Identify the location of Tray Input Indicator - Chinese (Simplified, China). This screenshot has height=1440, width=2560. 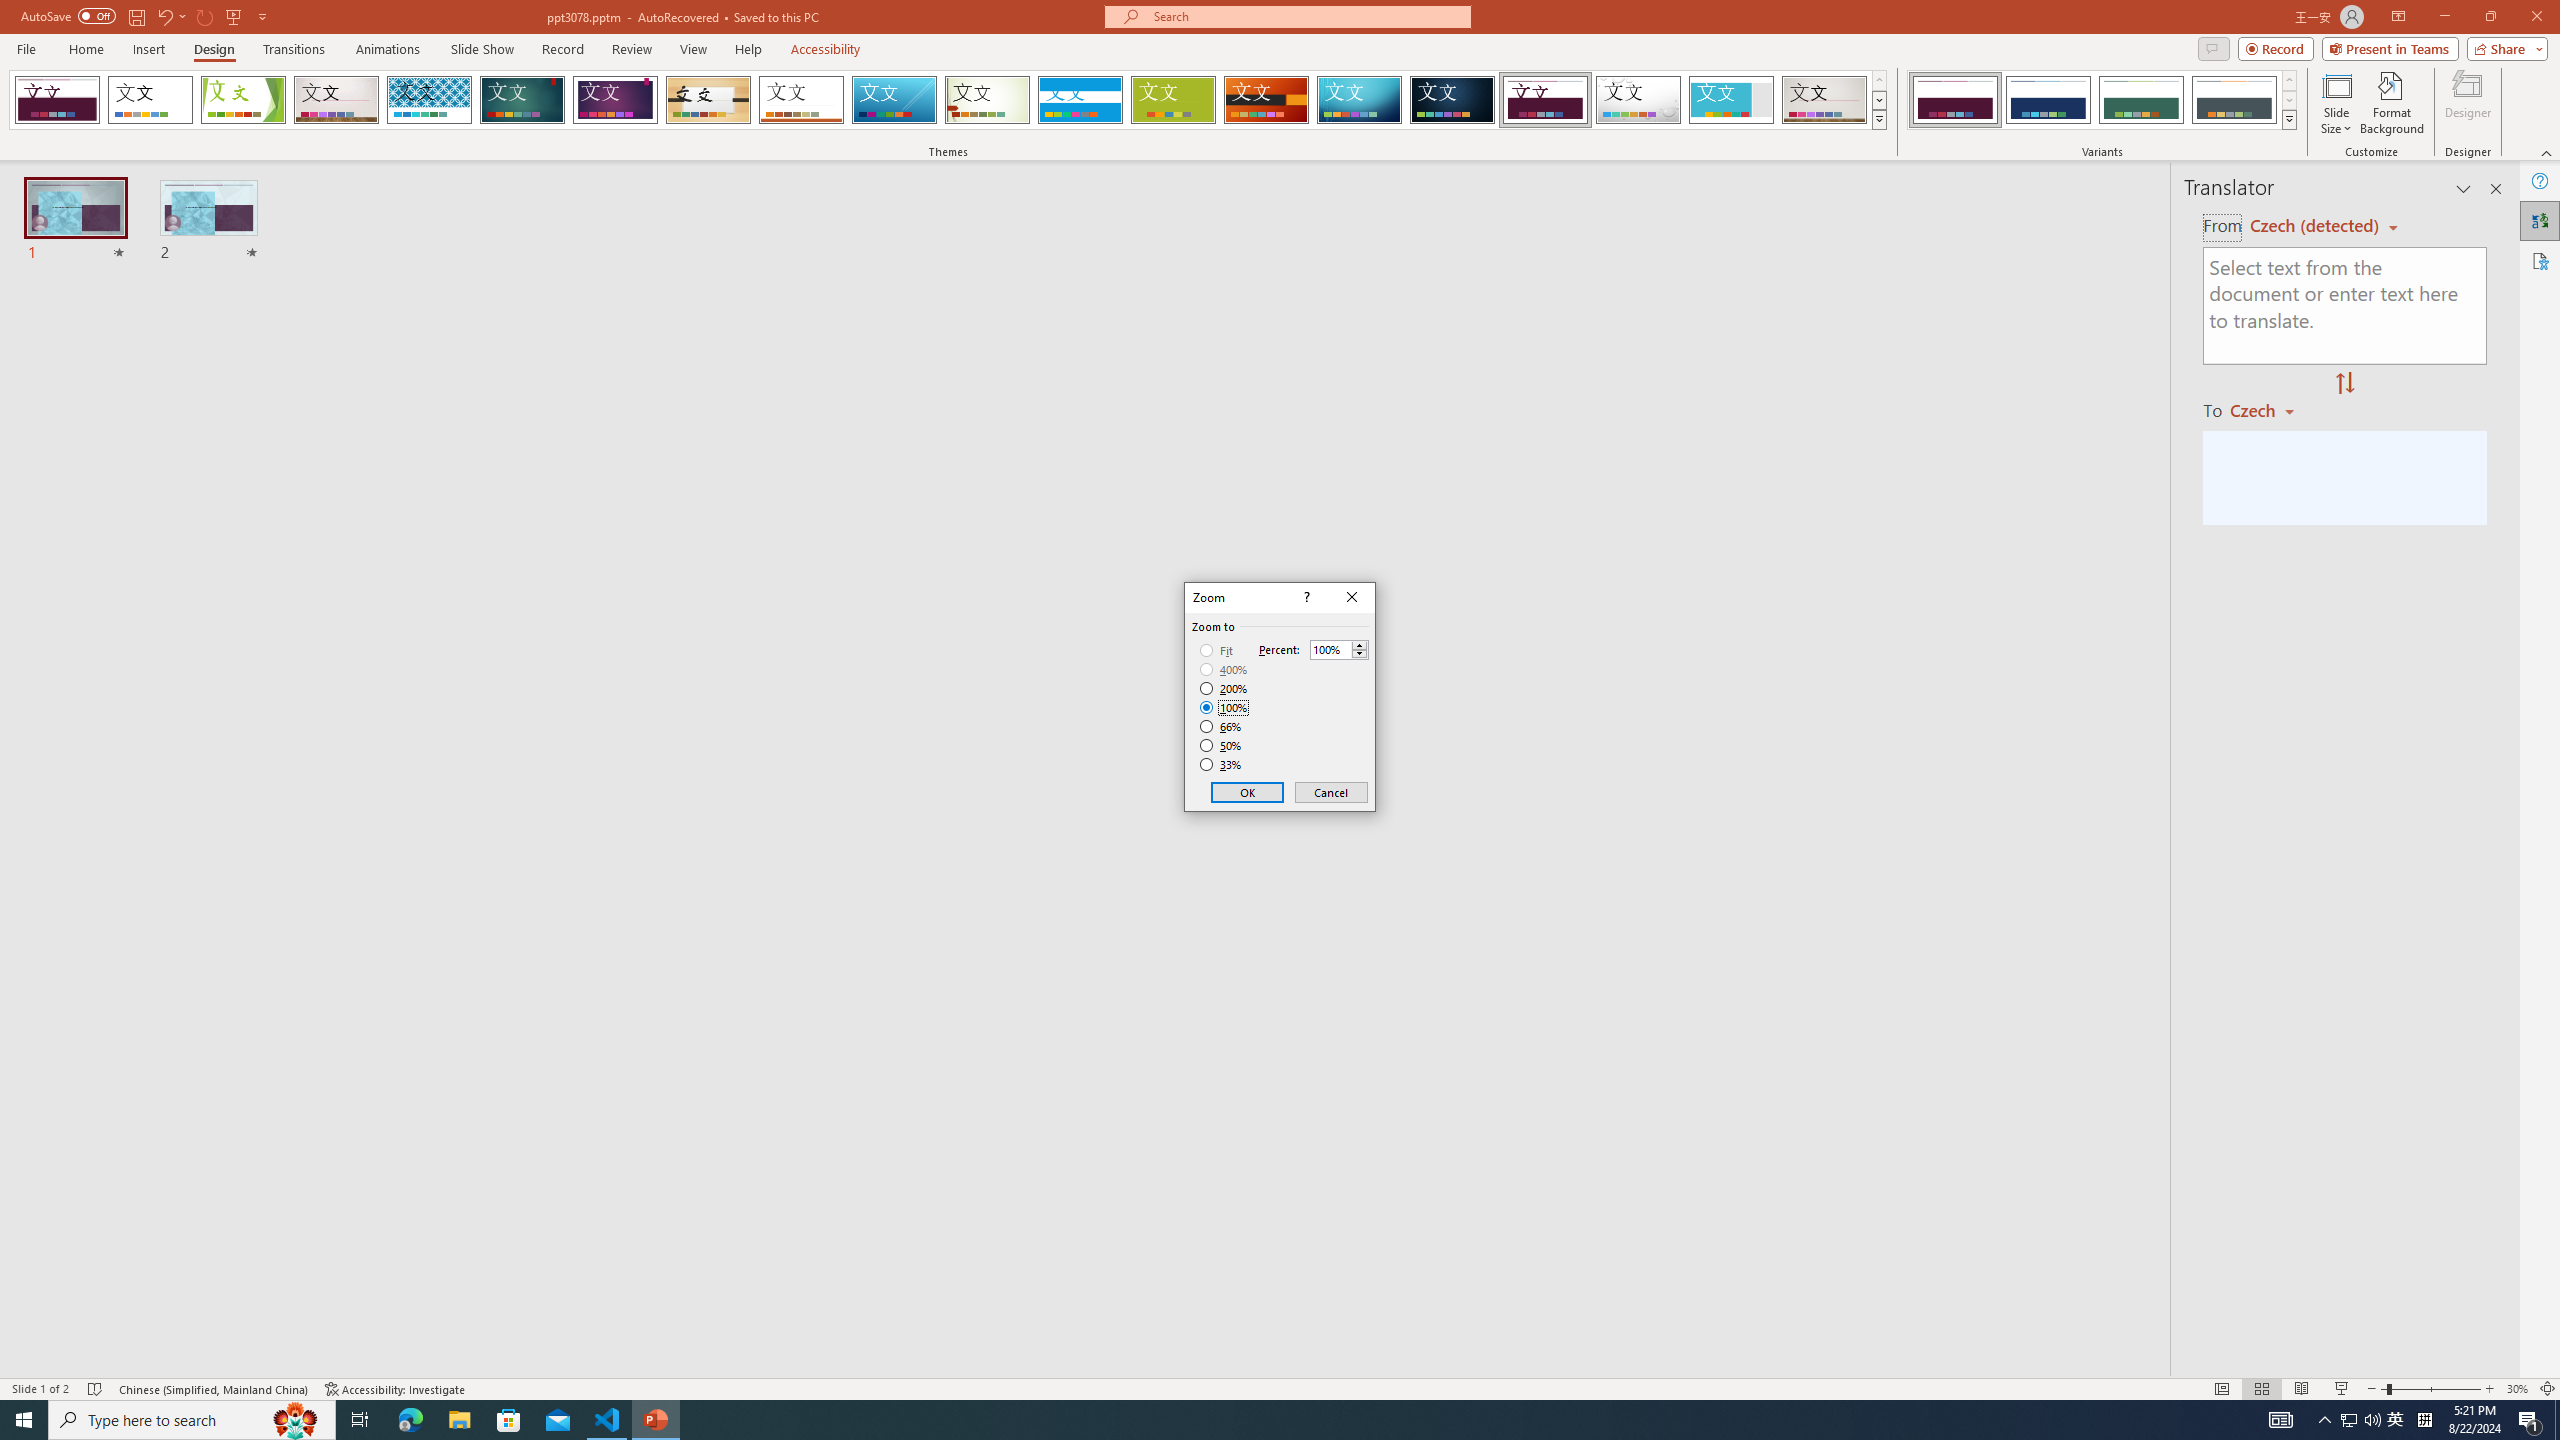
(2424, 1420).